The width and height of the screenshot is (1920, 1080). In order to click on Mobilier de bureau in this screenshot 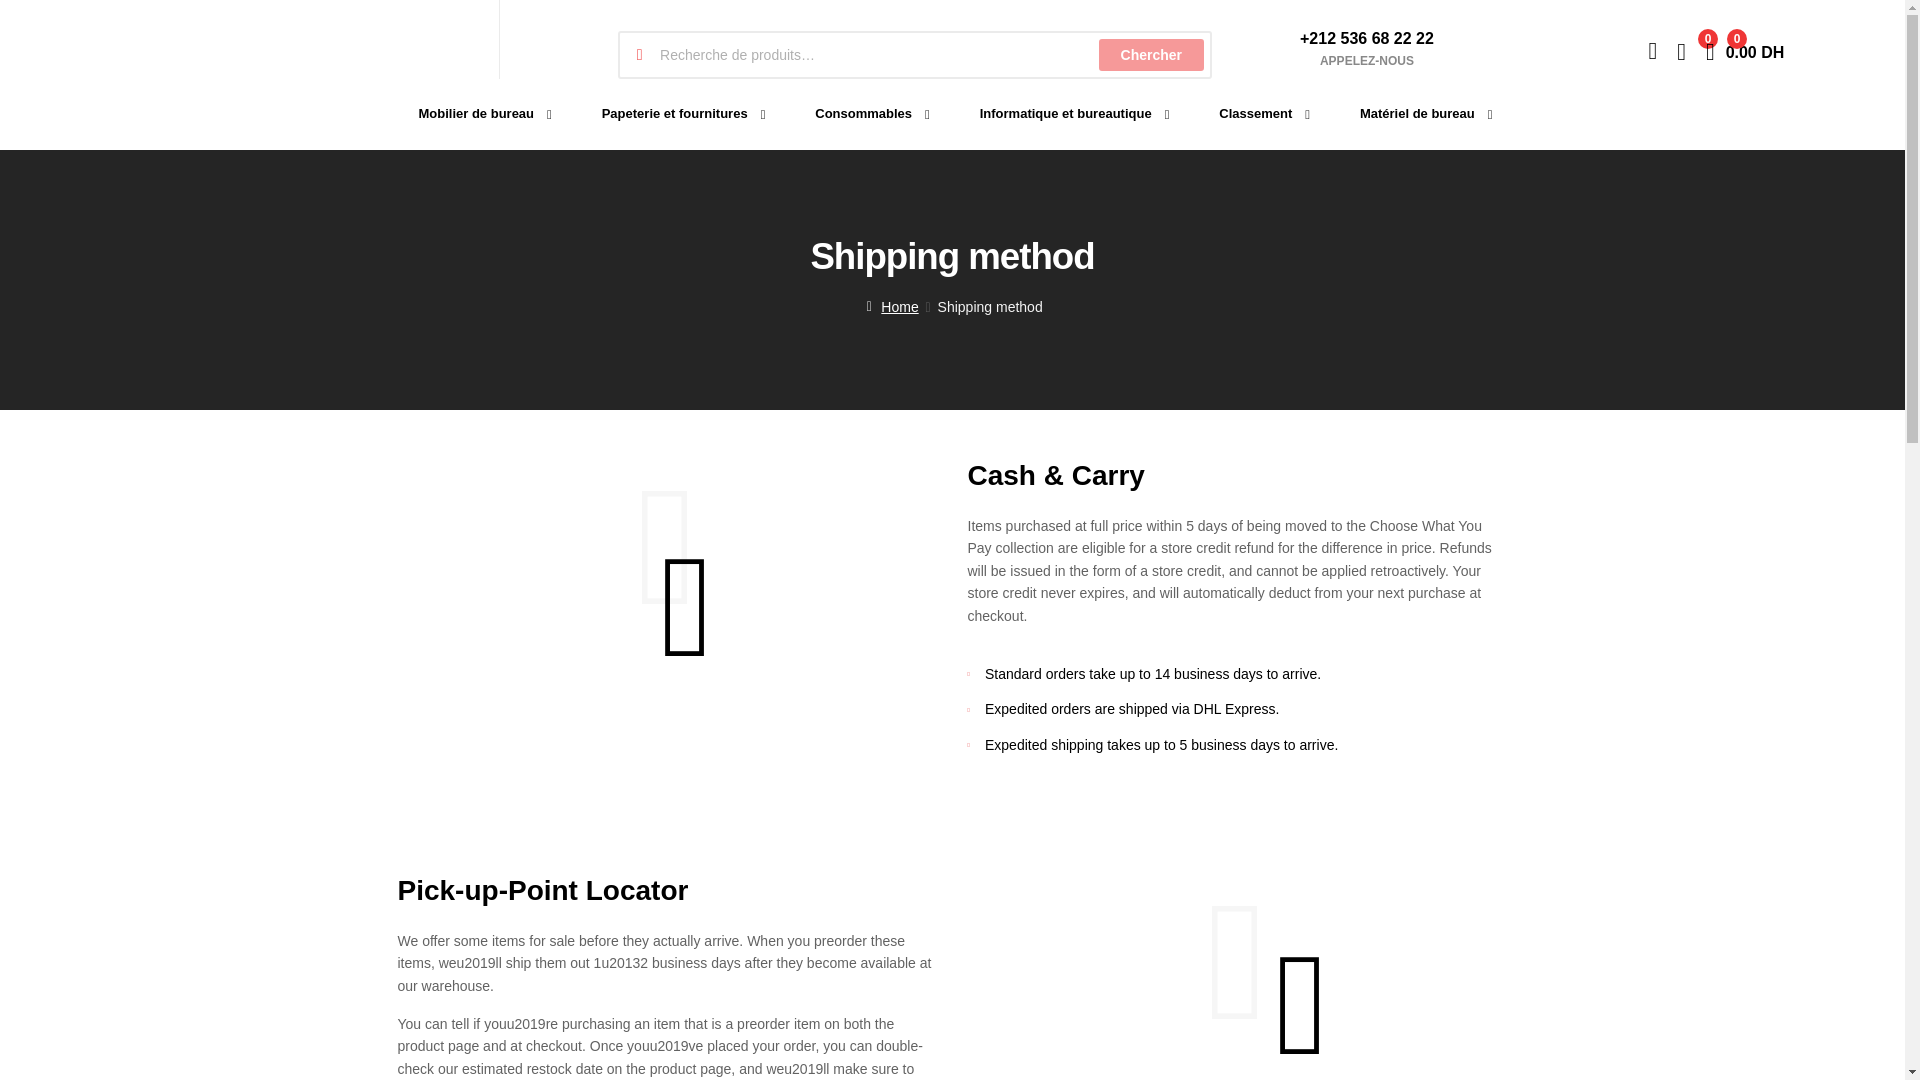, I will do `click(674, 114)`.